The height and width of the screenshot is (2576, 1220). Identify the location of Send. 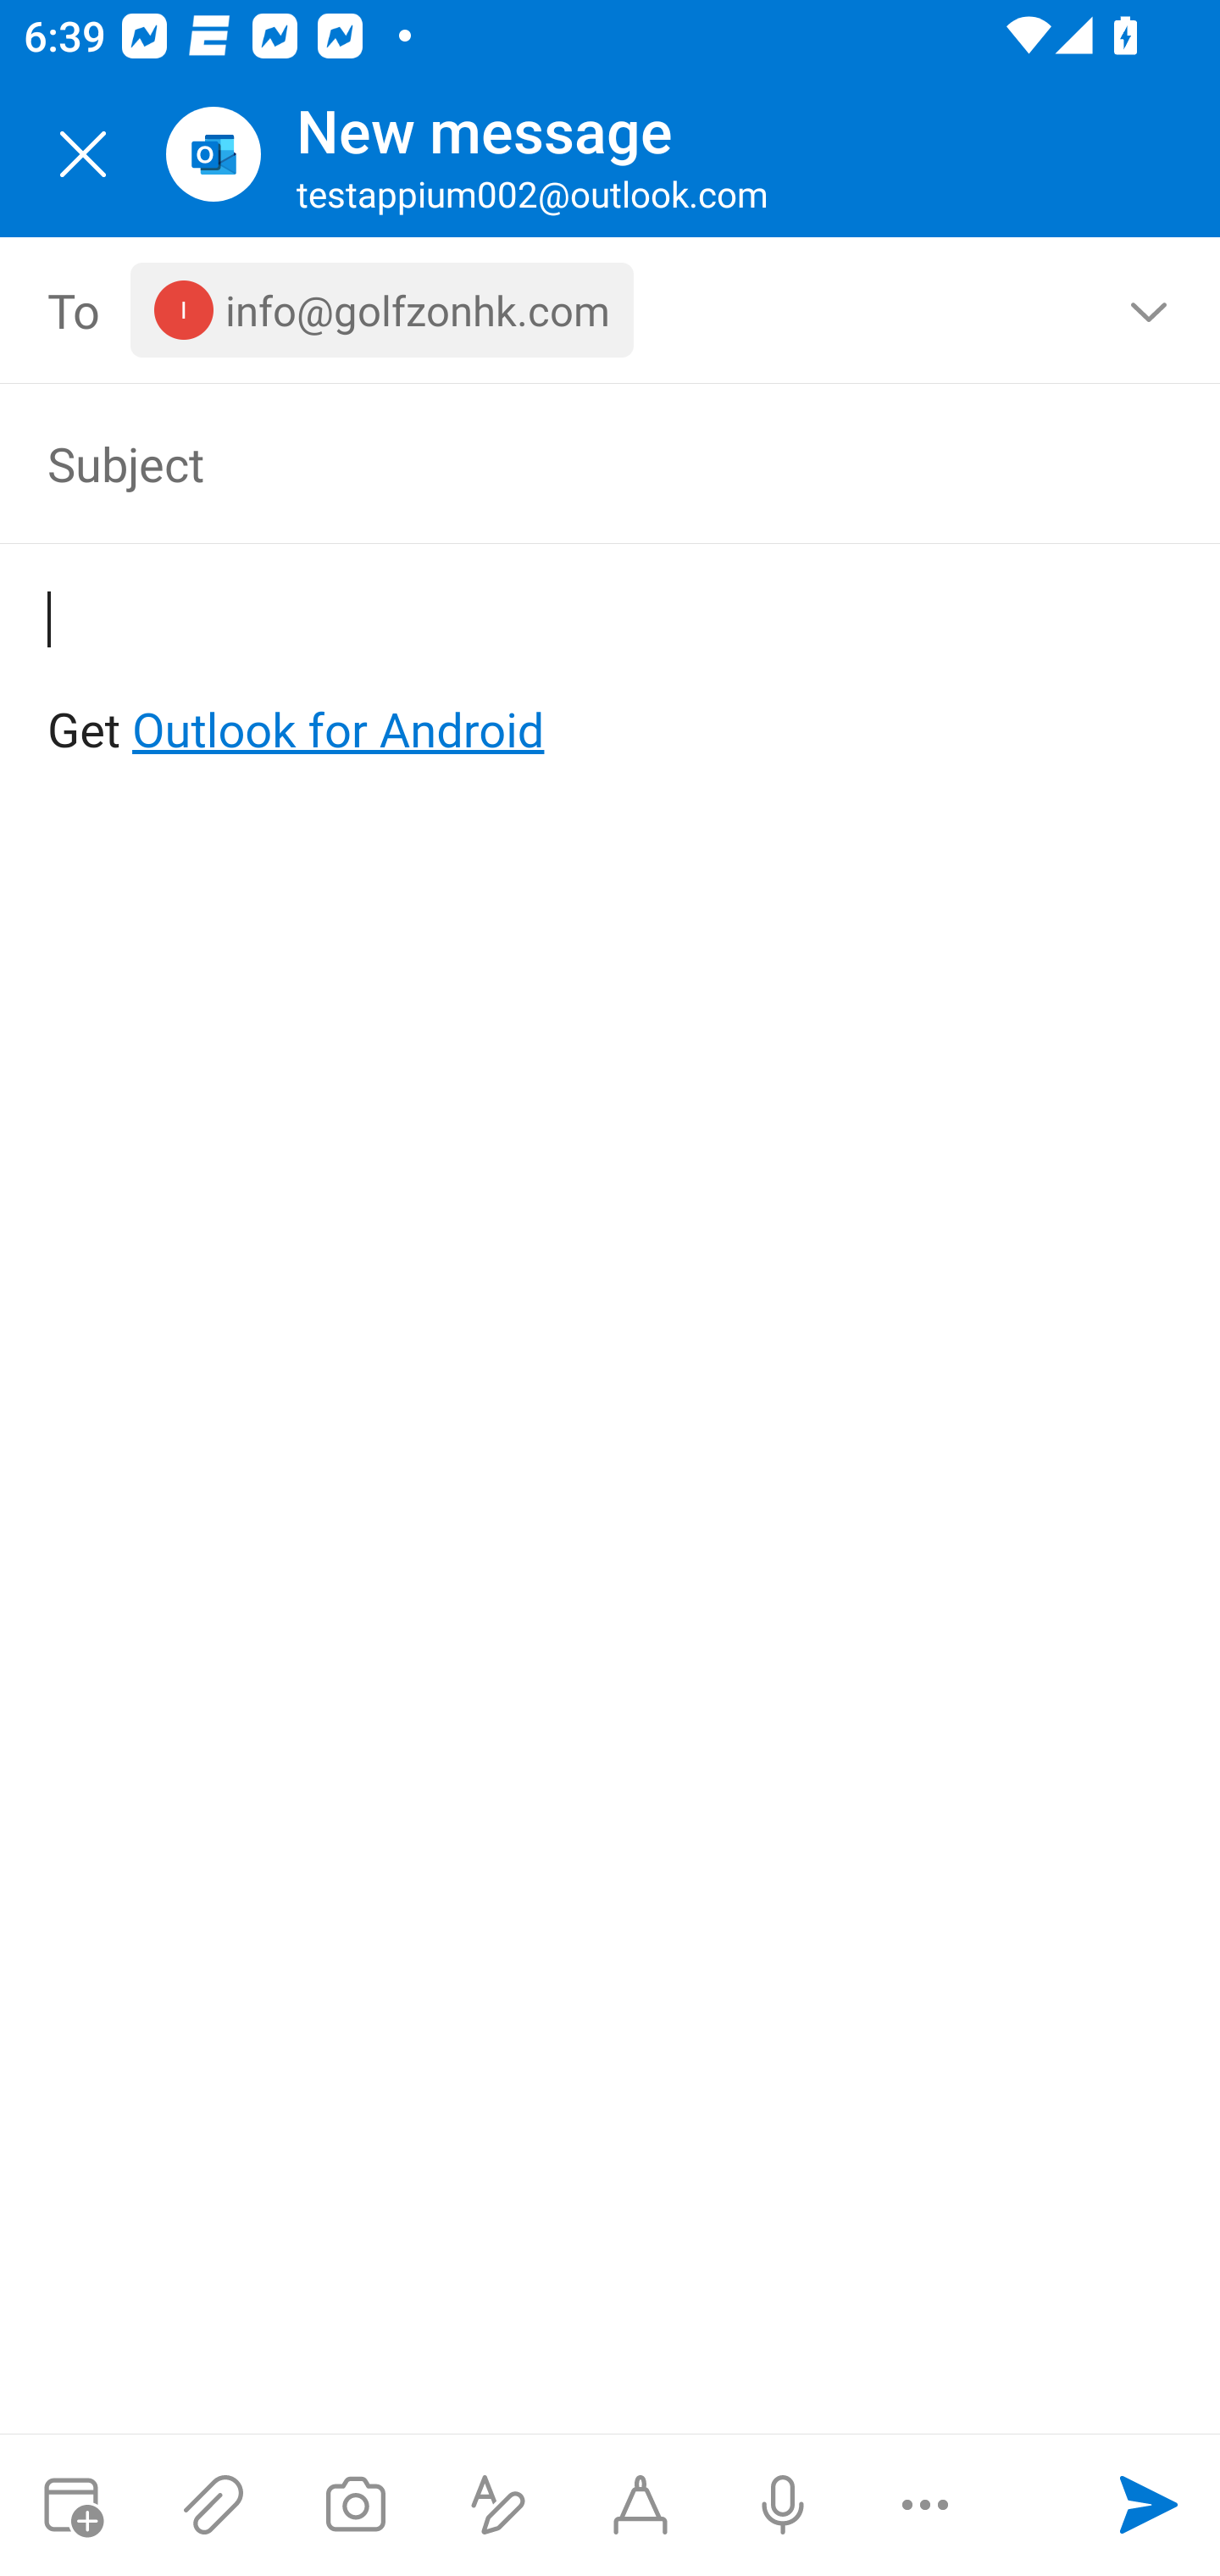
(1149, 2505).